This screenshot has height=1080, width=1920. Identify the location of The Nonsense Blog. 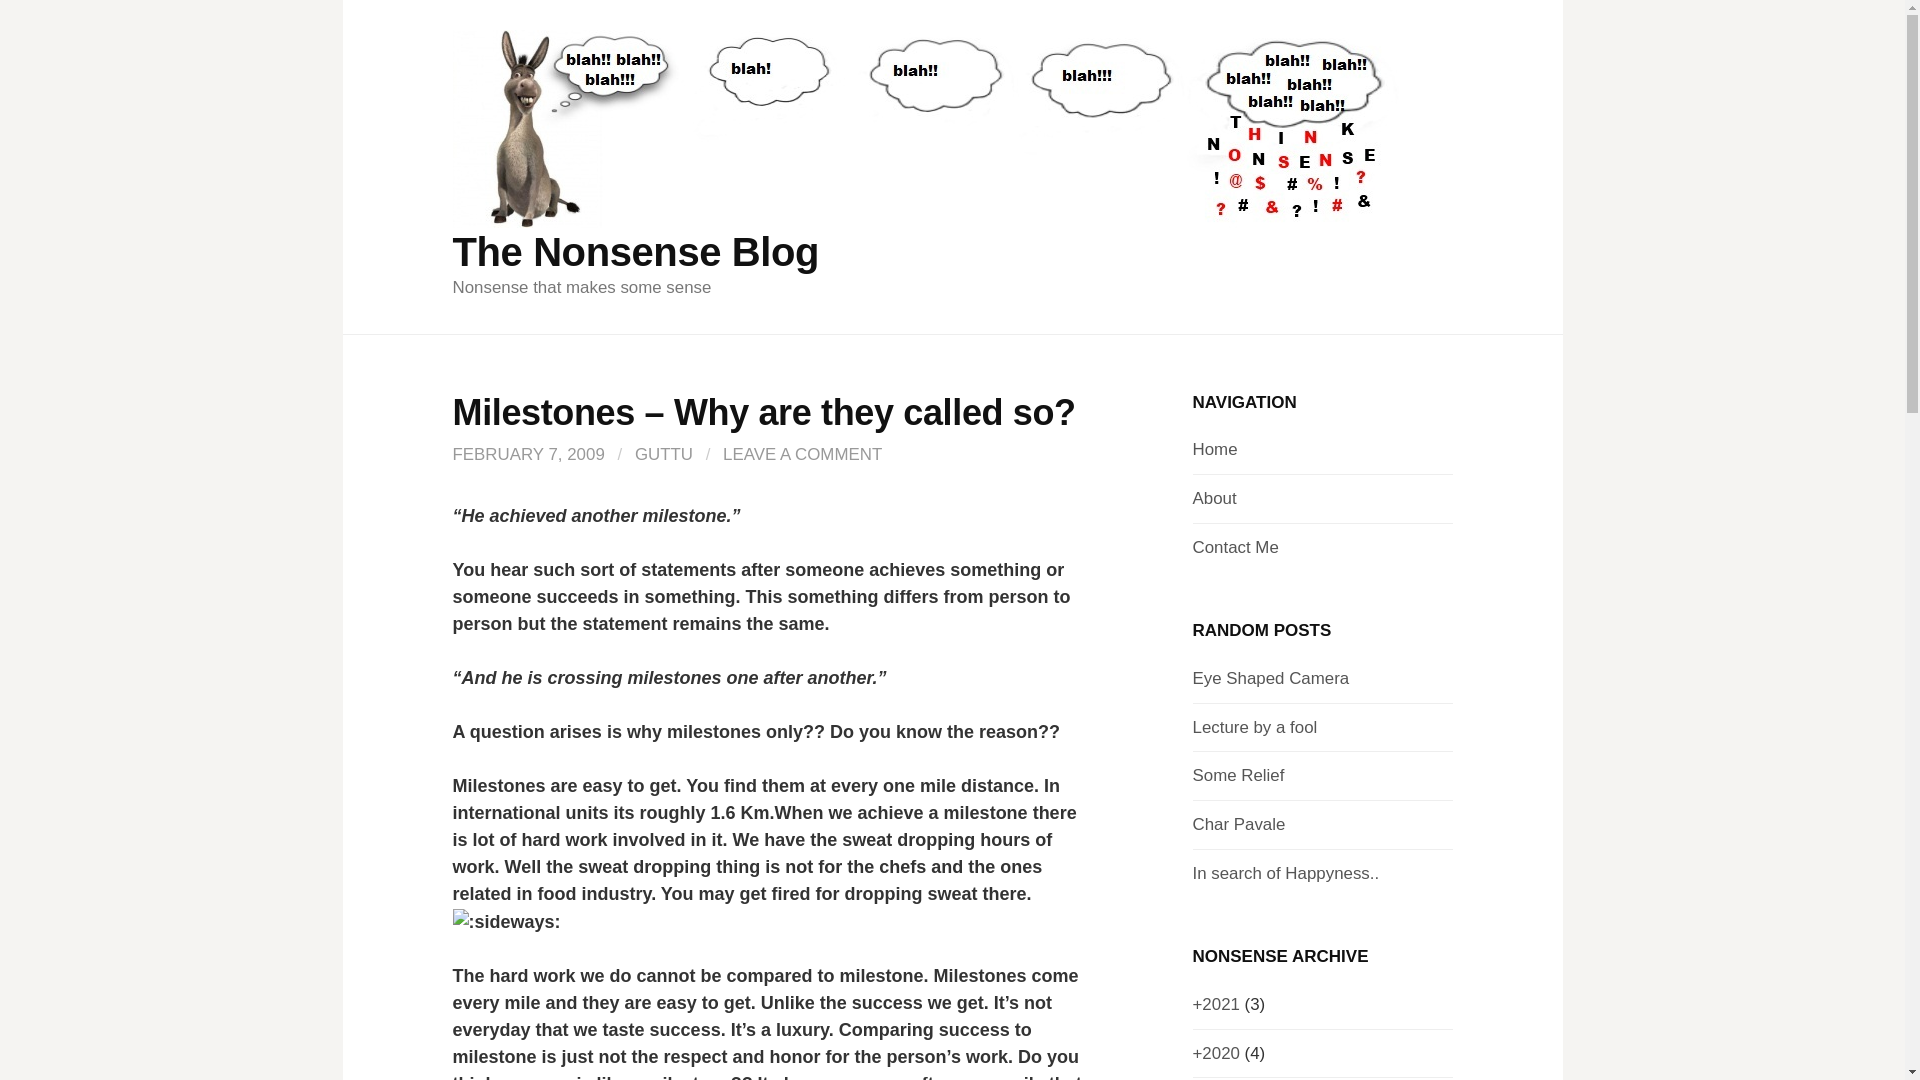
(635, 252).